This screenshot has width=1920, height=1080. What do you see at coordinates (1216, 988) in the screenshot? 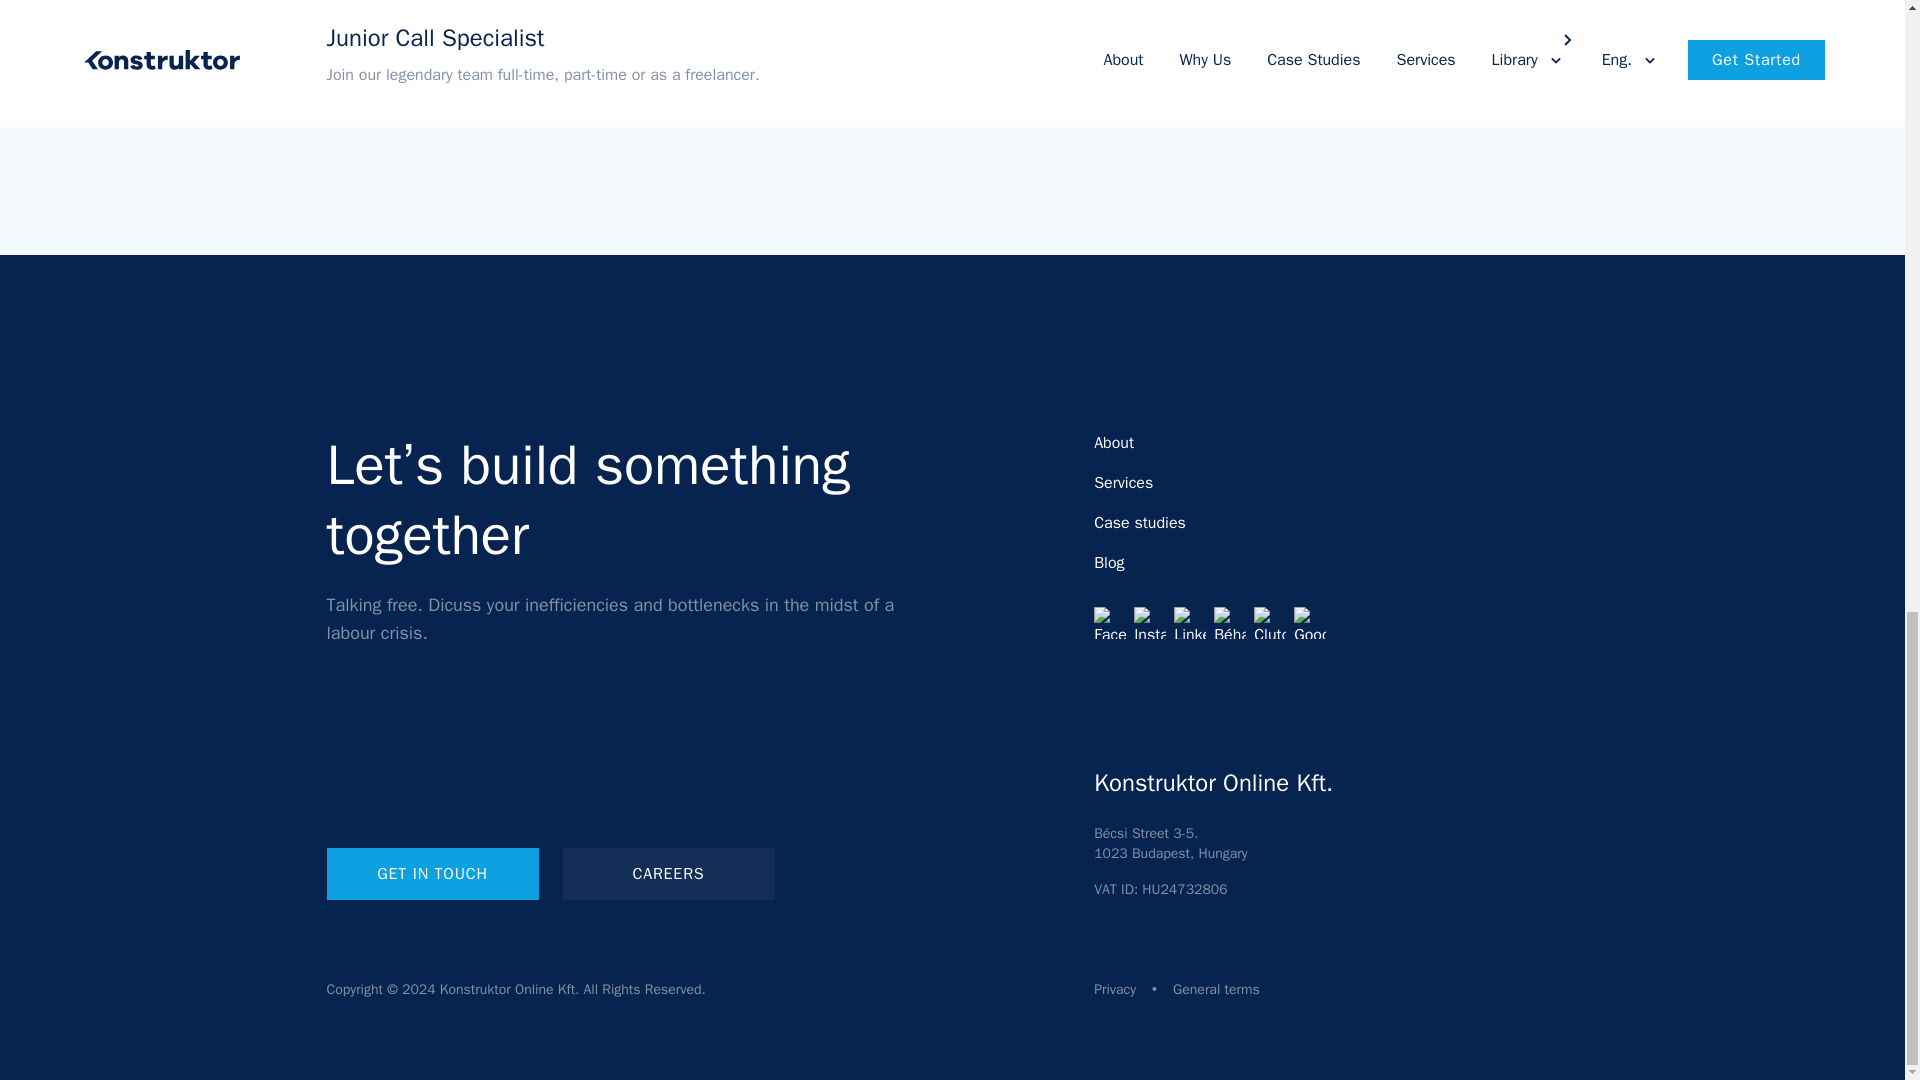
I see `General terms` at bounding box center [1216, 988].